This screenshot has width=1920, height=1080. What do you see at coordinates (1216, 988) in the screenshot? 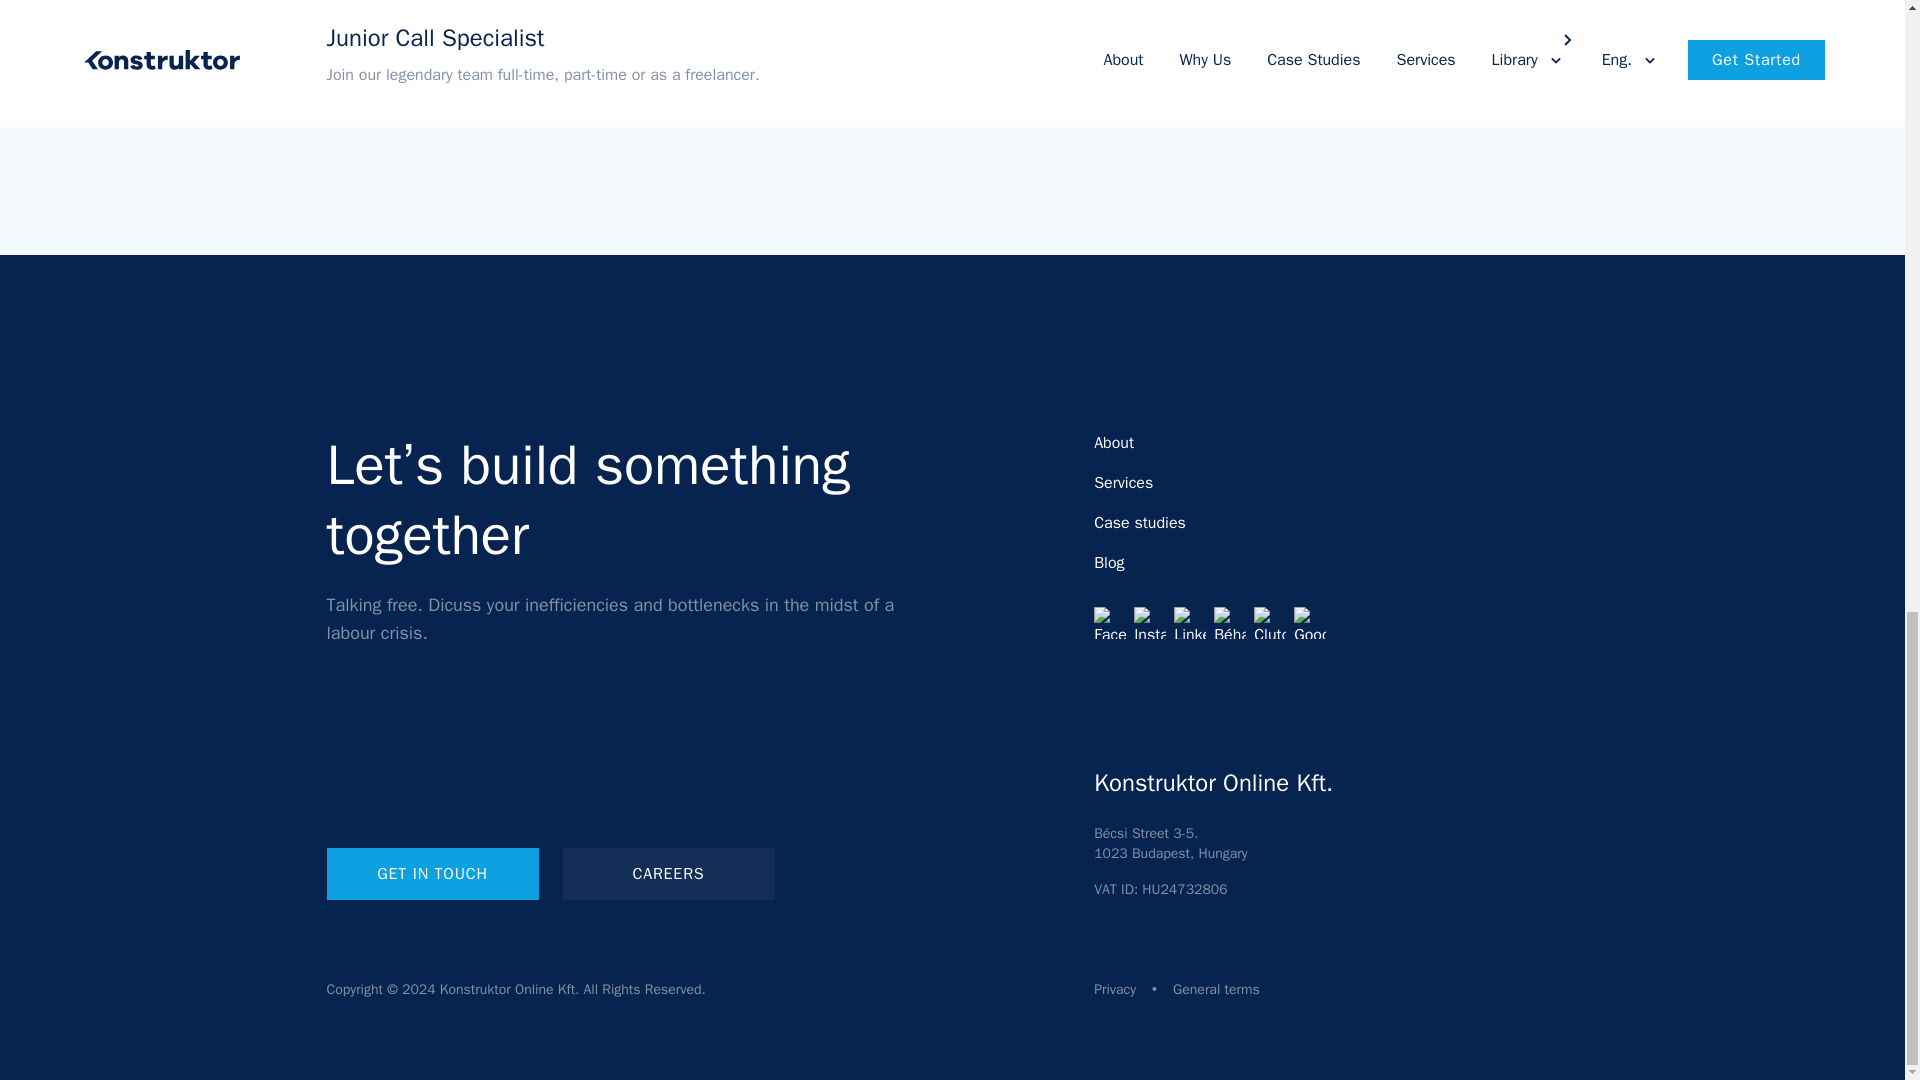
I see `General terms` at bounding box center [1216, 988].